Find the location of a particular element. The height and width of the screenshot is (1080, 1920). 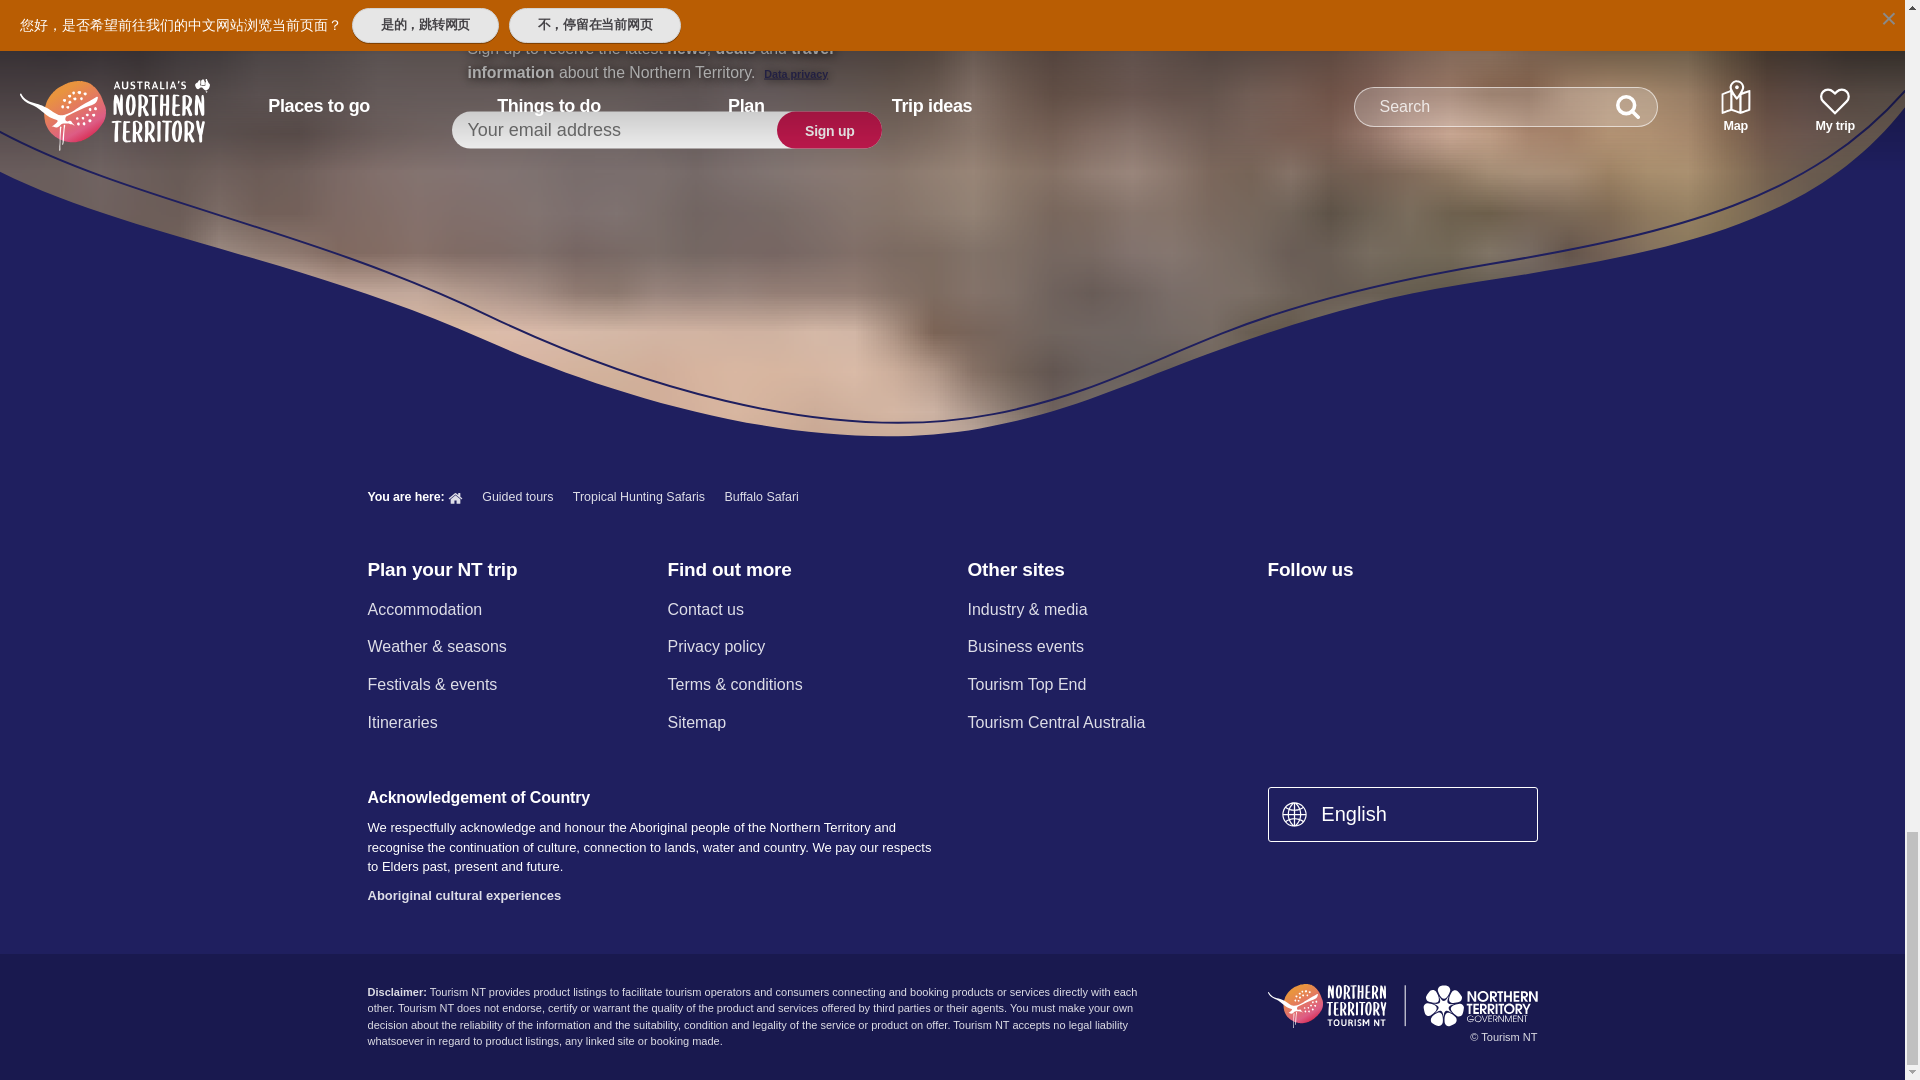

YouTube is located at coordinates (1436, 612).